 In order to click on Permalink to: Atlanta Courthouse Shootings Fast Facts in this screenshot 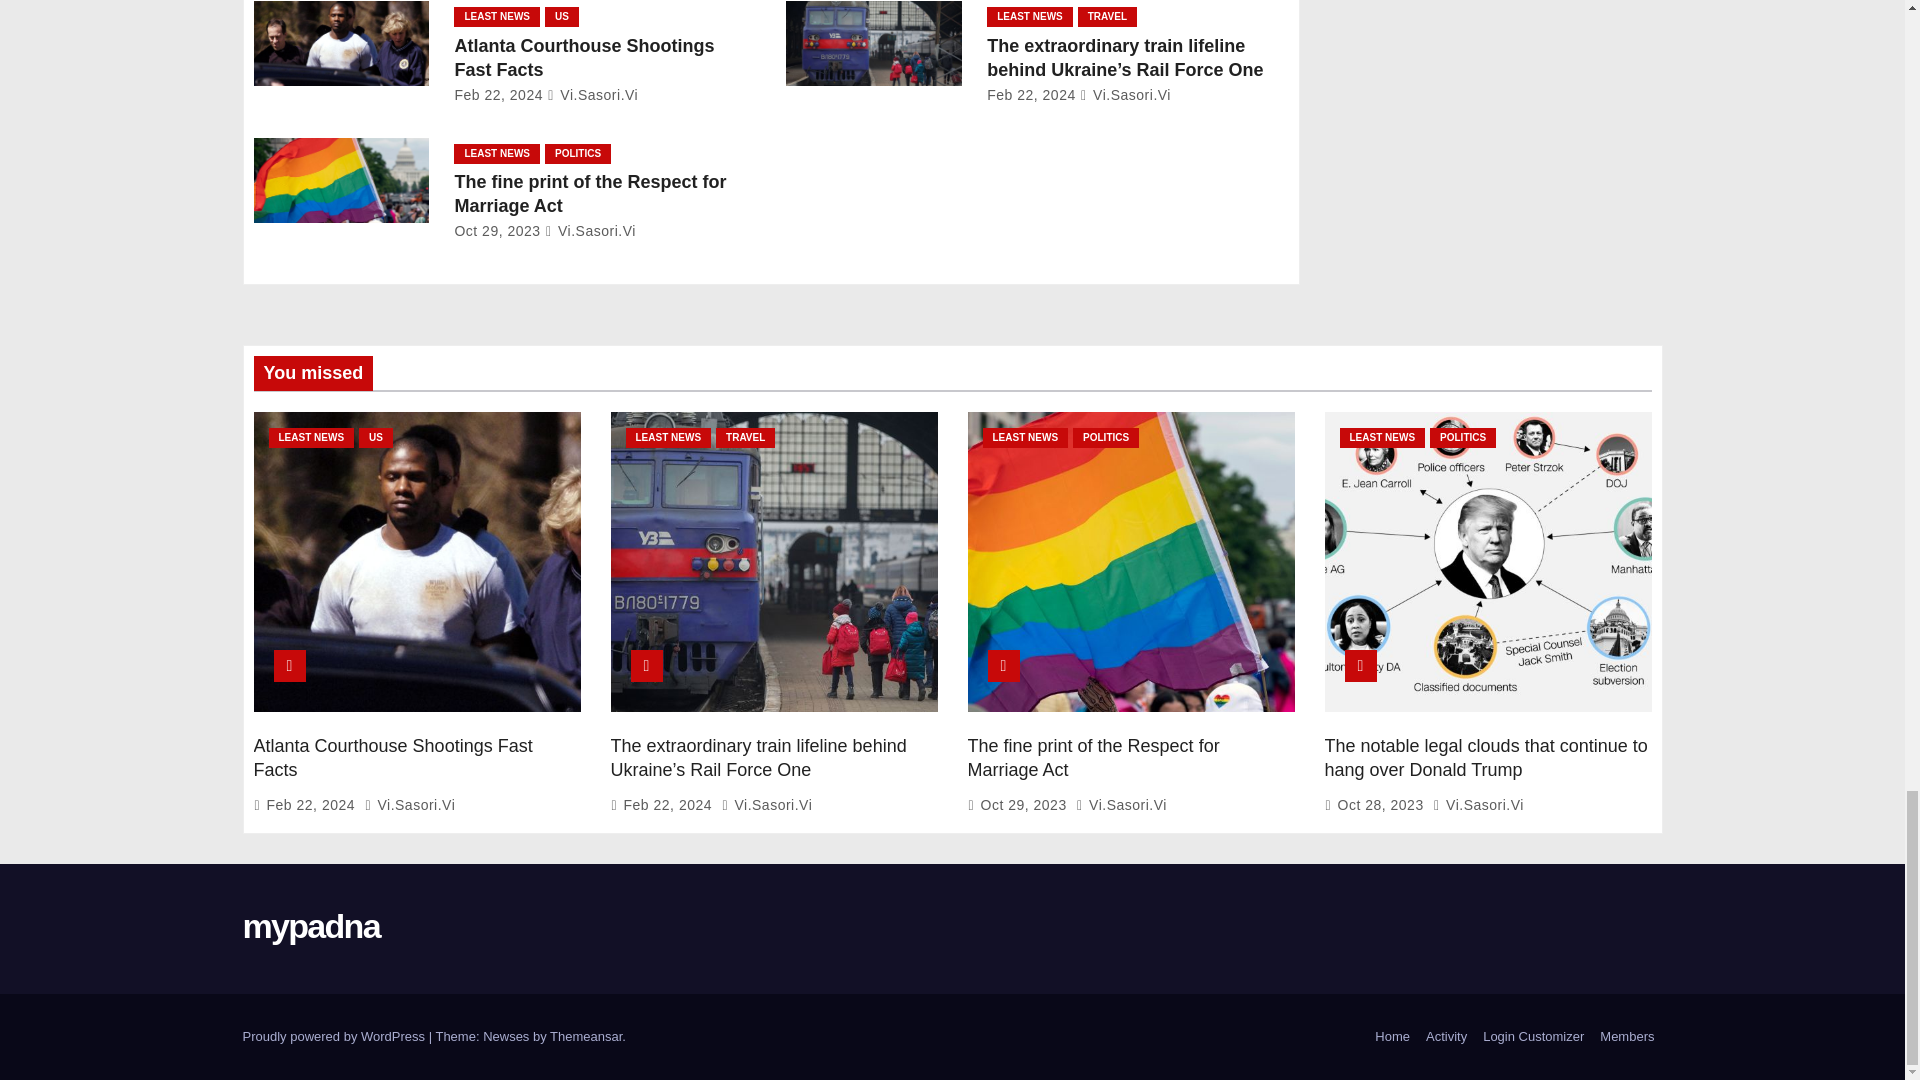, I will do `click(393, 757)`.